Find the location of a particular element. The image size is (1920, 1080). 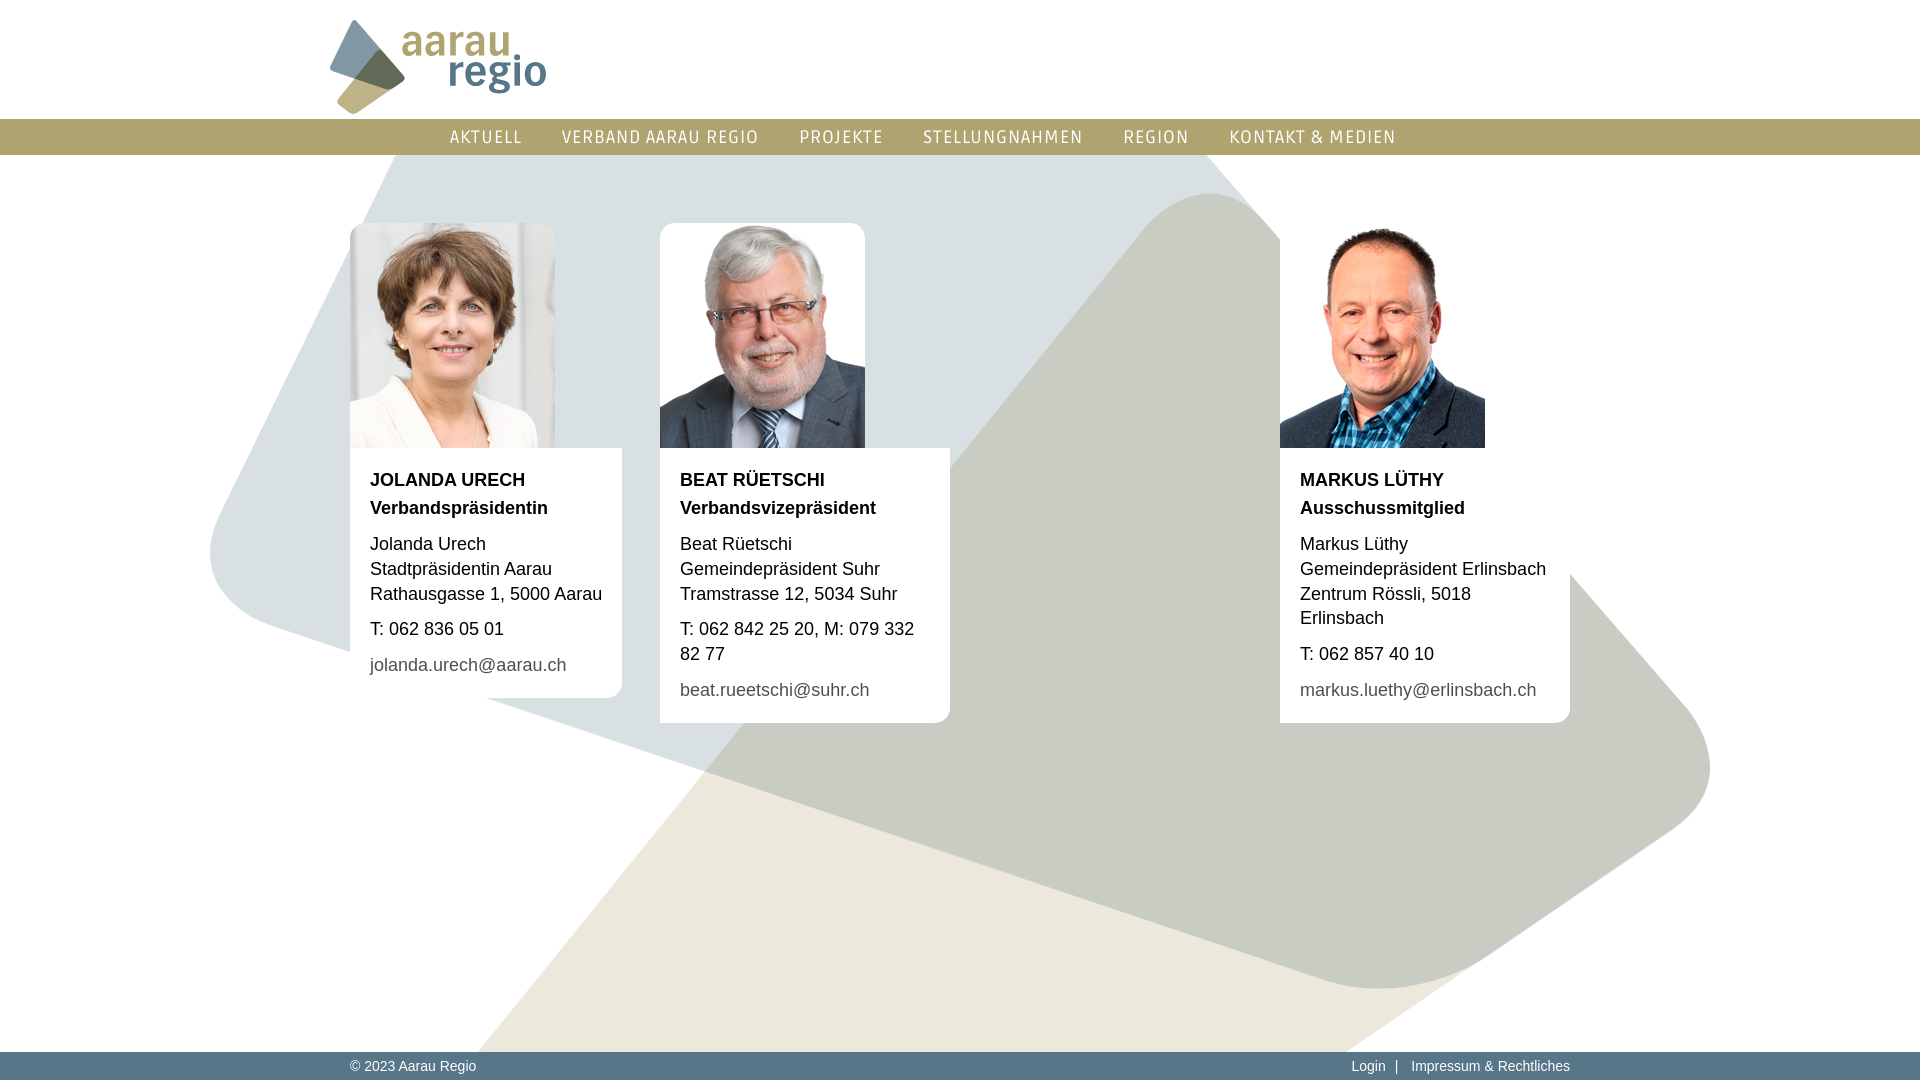

Impressum & Rechtliches is located at coordinates (1490, 1066).